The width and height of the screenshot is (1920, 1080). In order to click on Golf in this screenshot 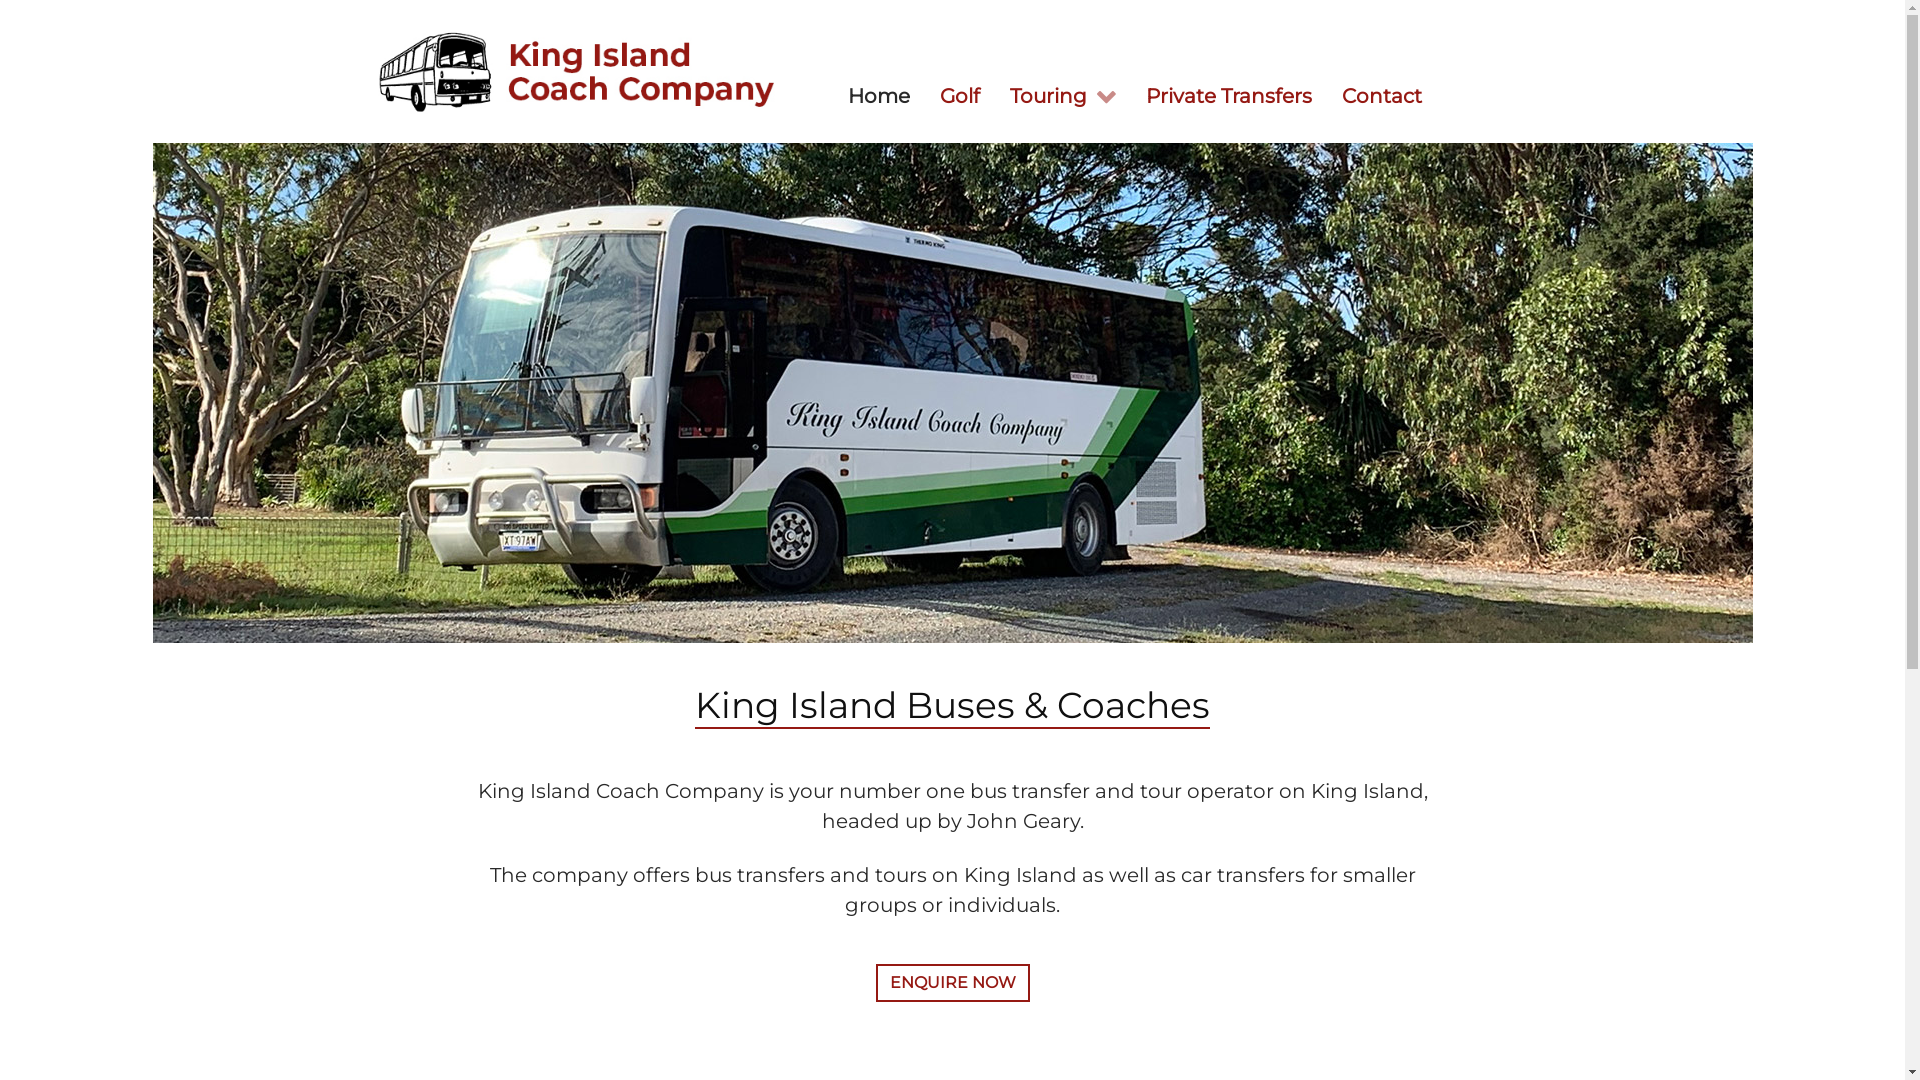, I will do `click(959, 94)`.